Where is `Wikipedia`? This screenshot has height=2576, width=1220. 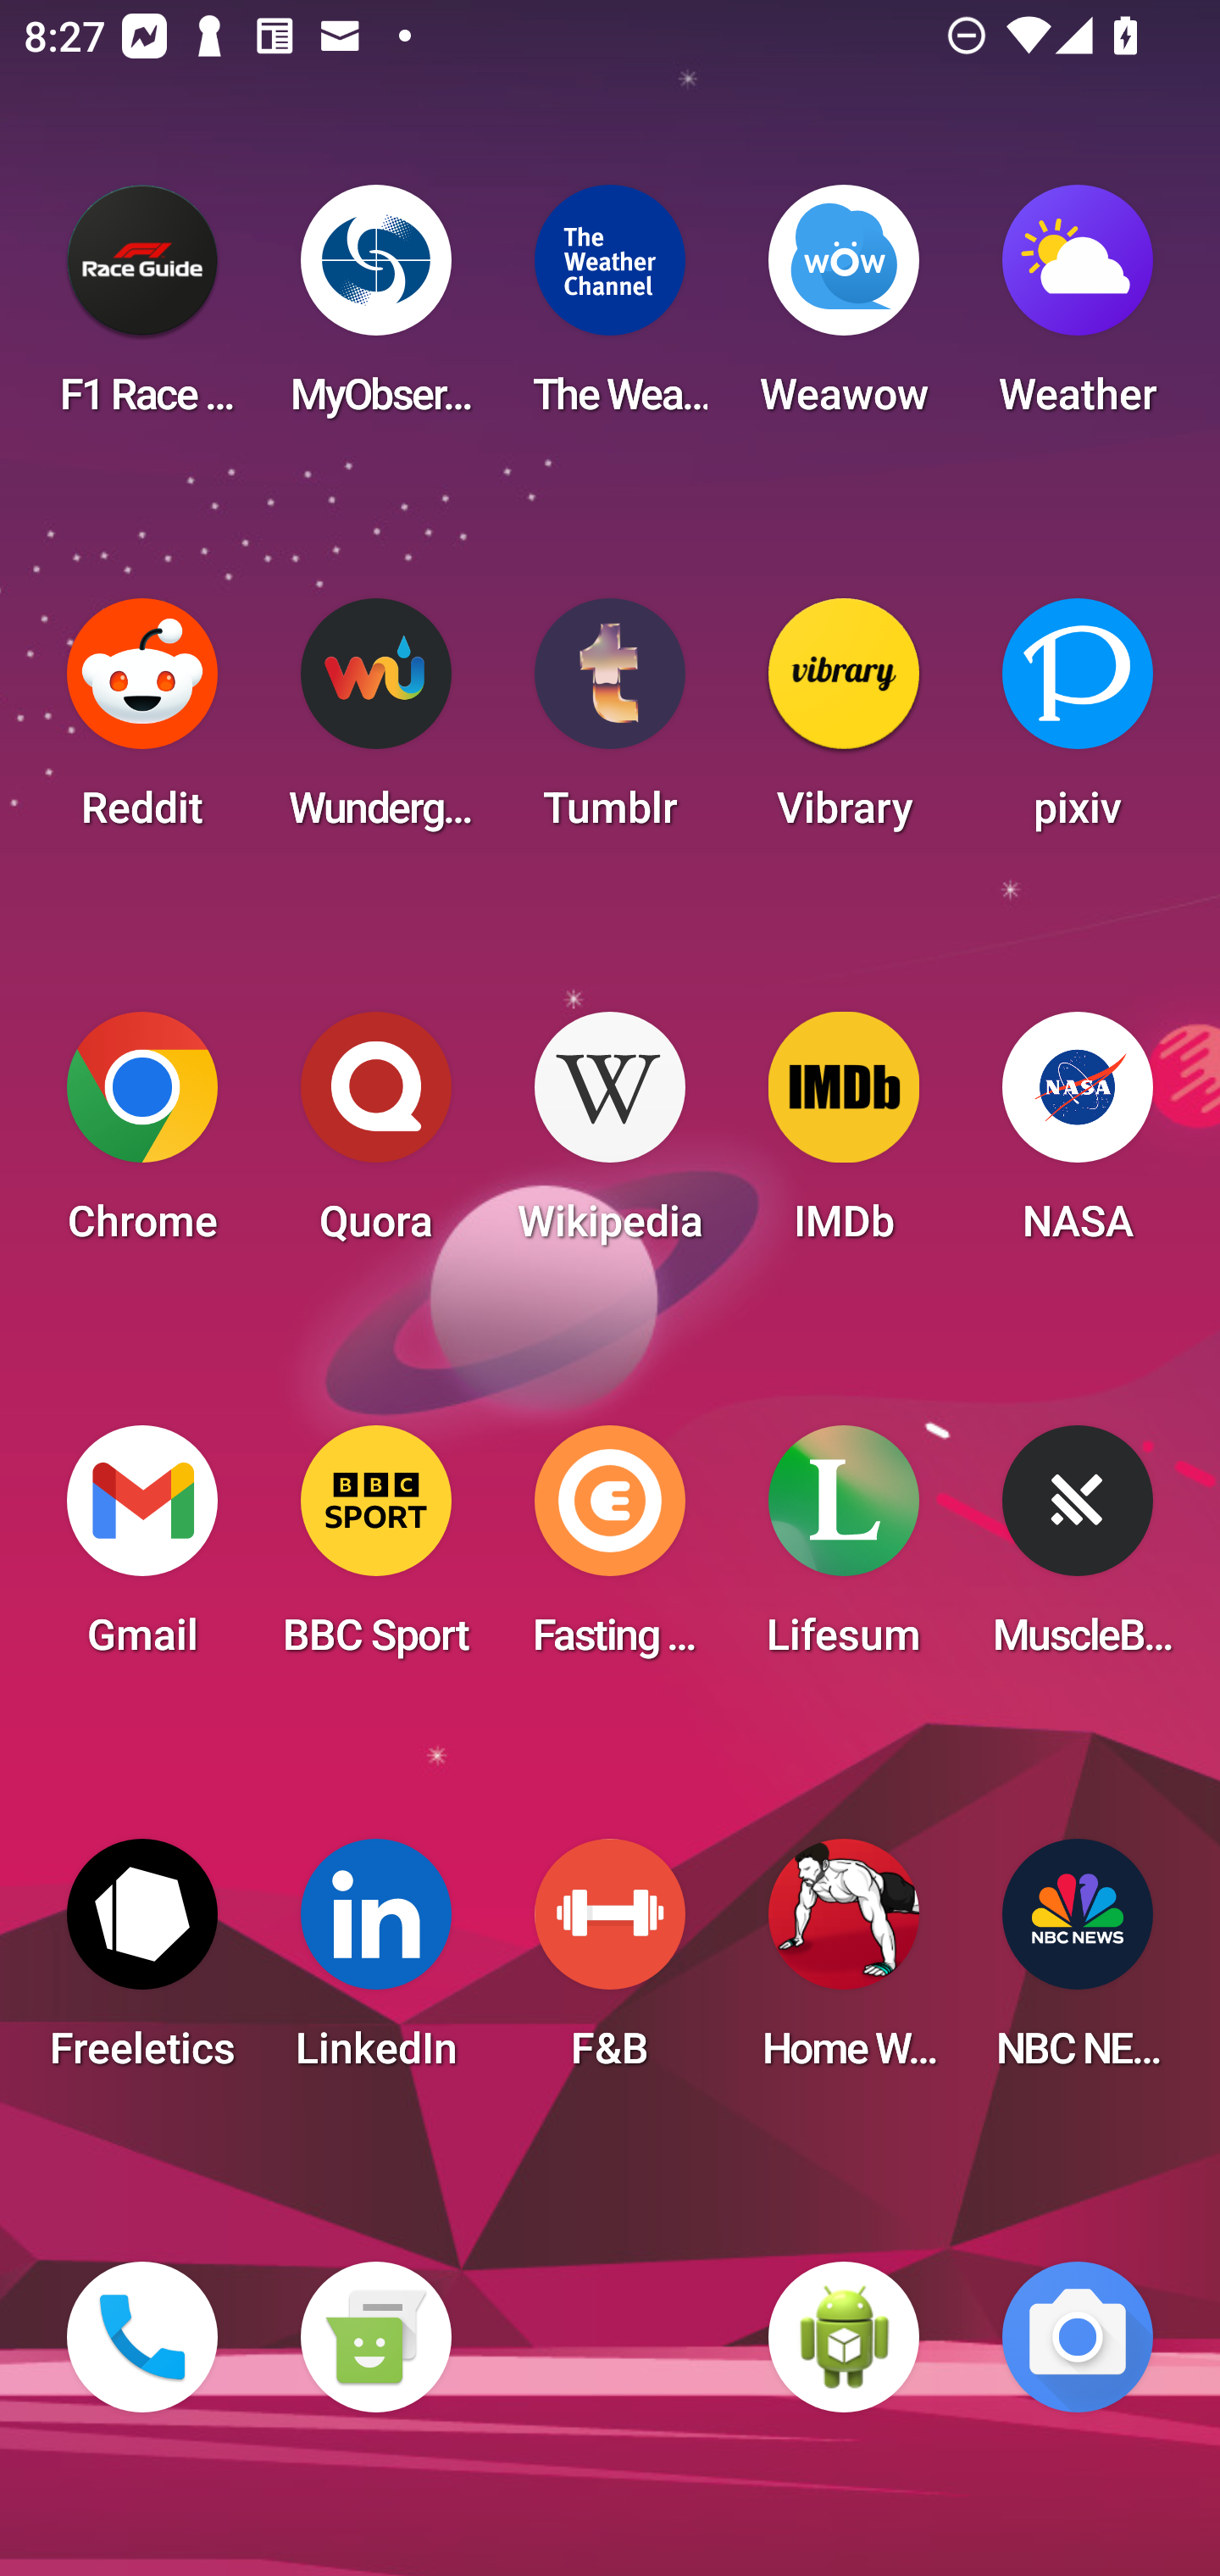 Wikipedia is located at coordinates (610, 1137).